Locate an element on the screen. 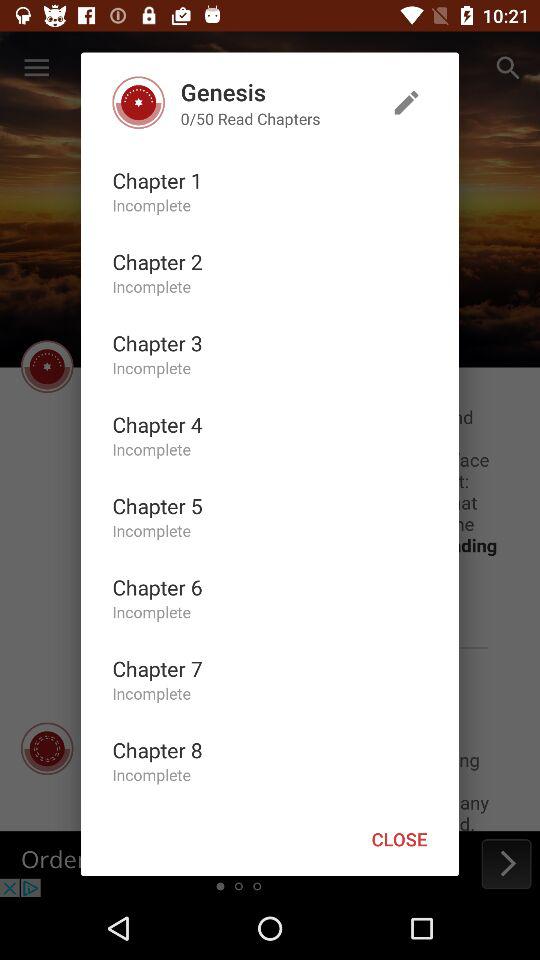  turn off the close icon is located at coordinates (399, 838).